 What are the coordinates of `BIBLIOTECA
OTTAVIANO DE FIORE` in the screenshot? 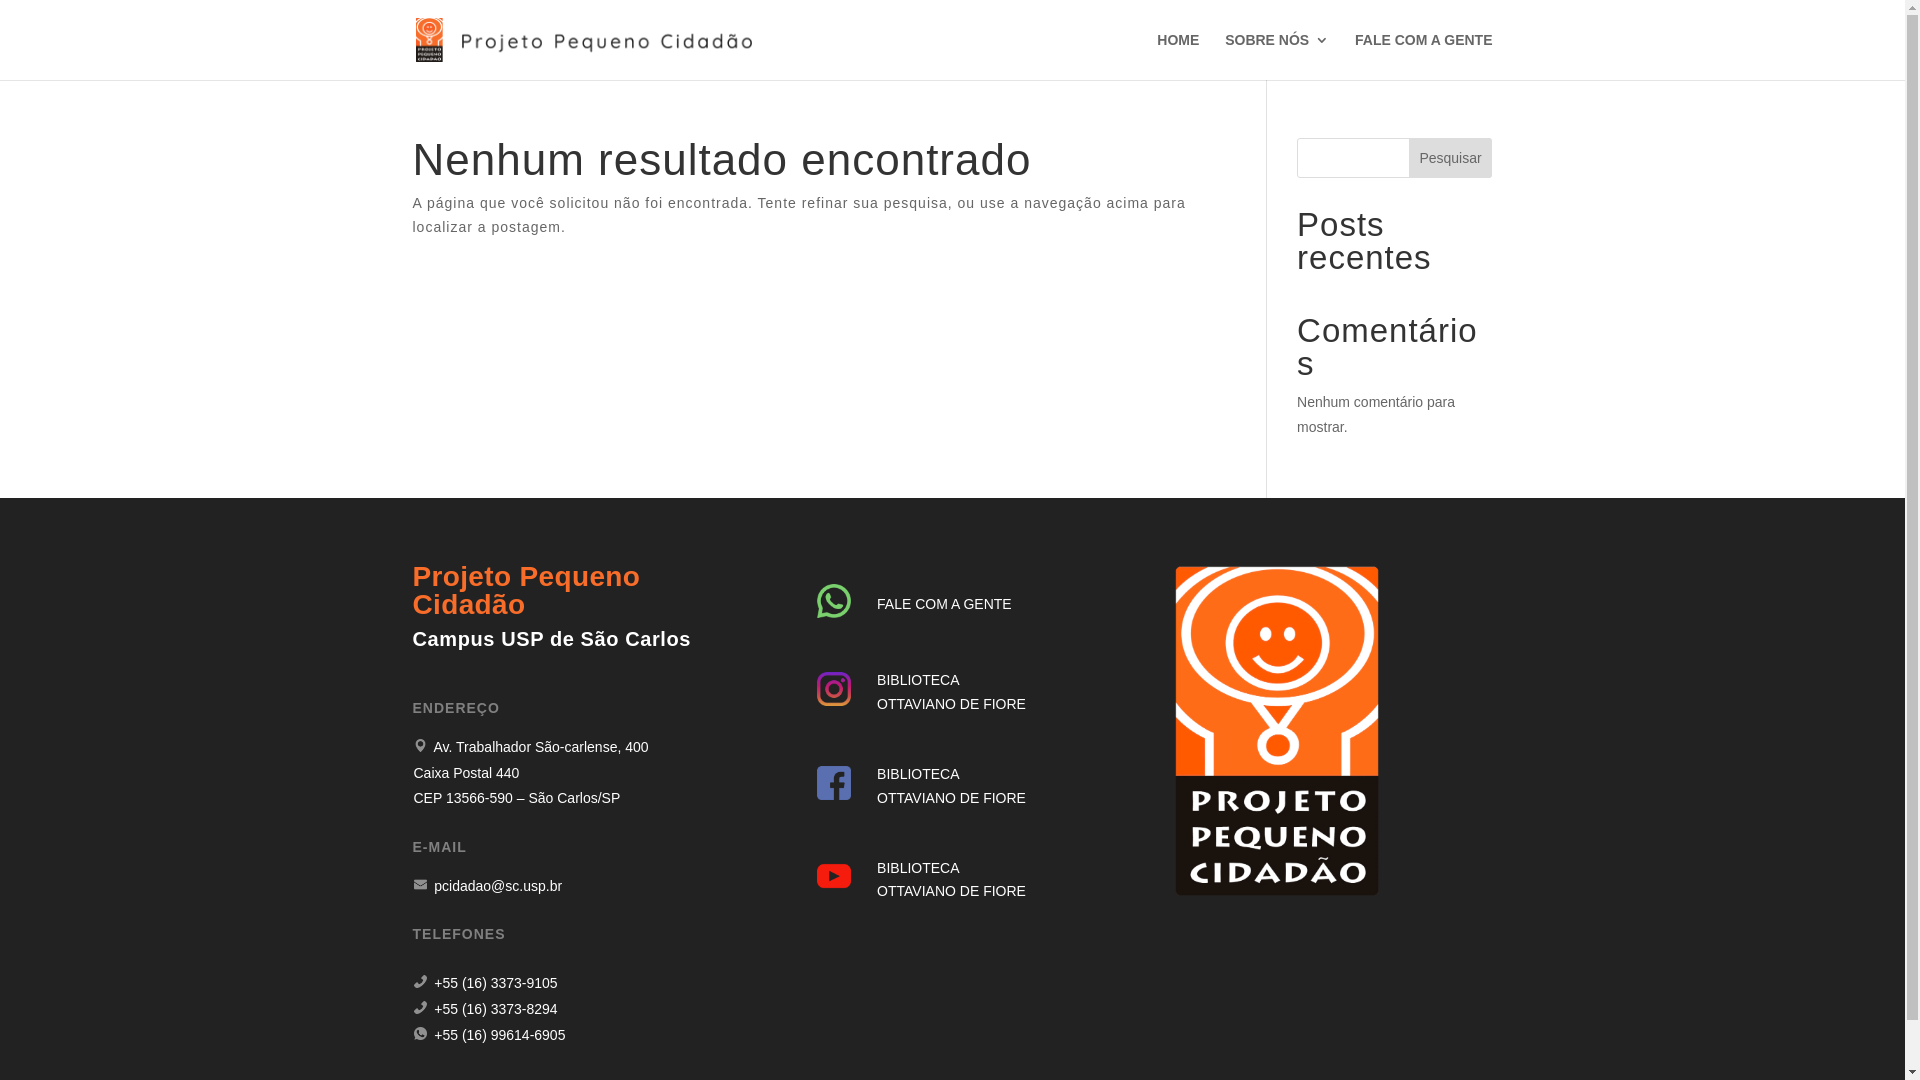 It's located at (952, 880).